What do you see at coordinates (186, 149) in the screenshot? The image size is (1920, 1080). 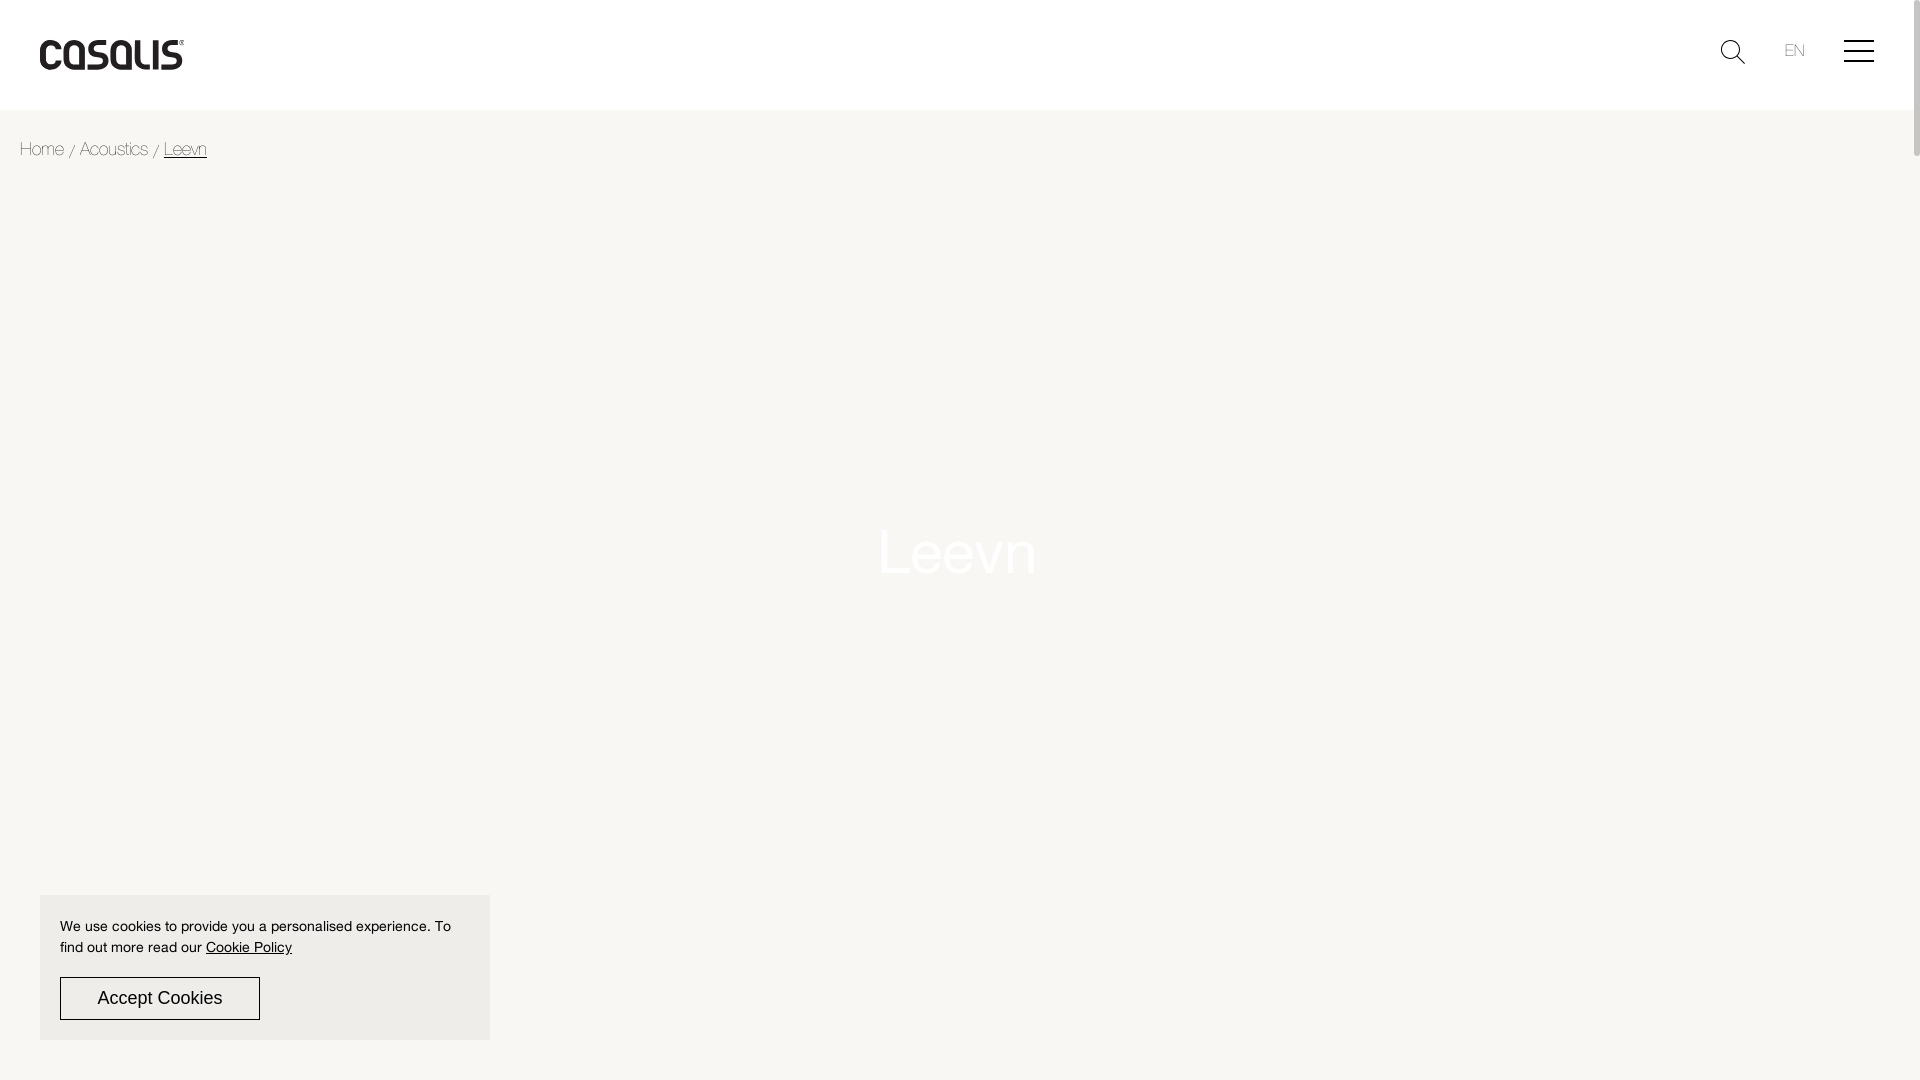 I see `Leevn` at bounding box center [186, 149].